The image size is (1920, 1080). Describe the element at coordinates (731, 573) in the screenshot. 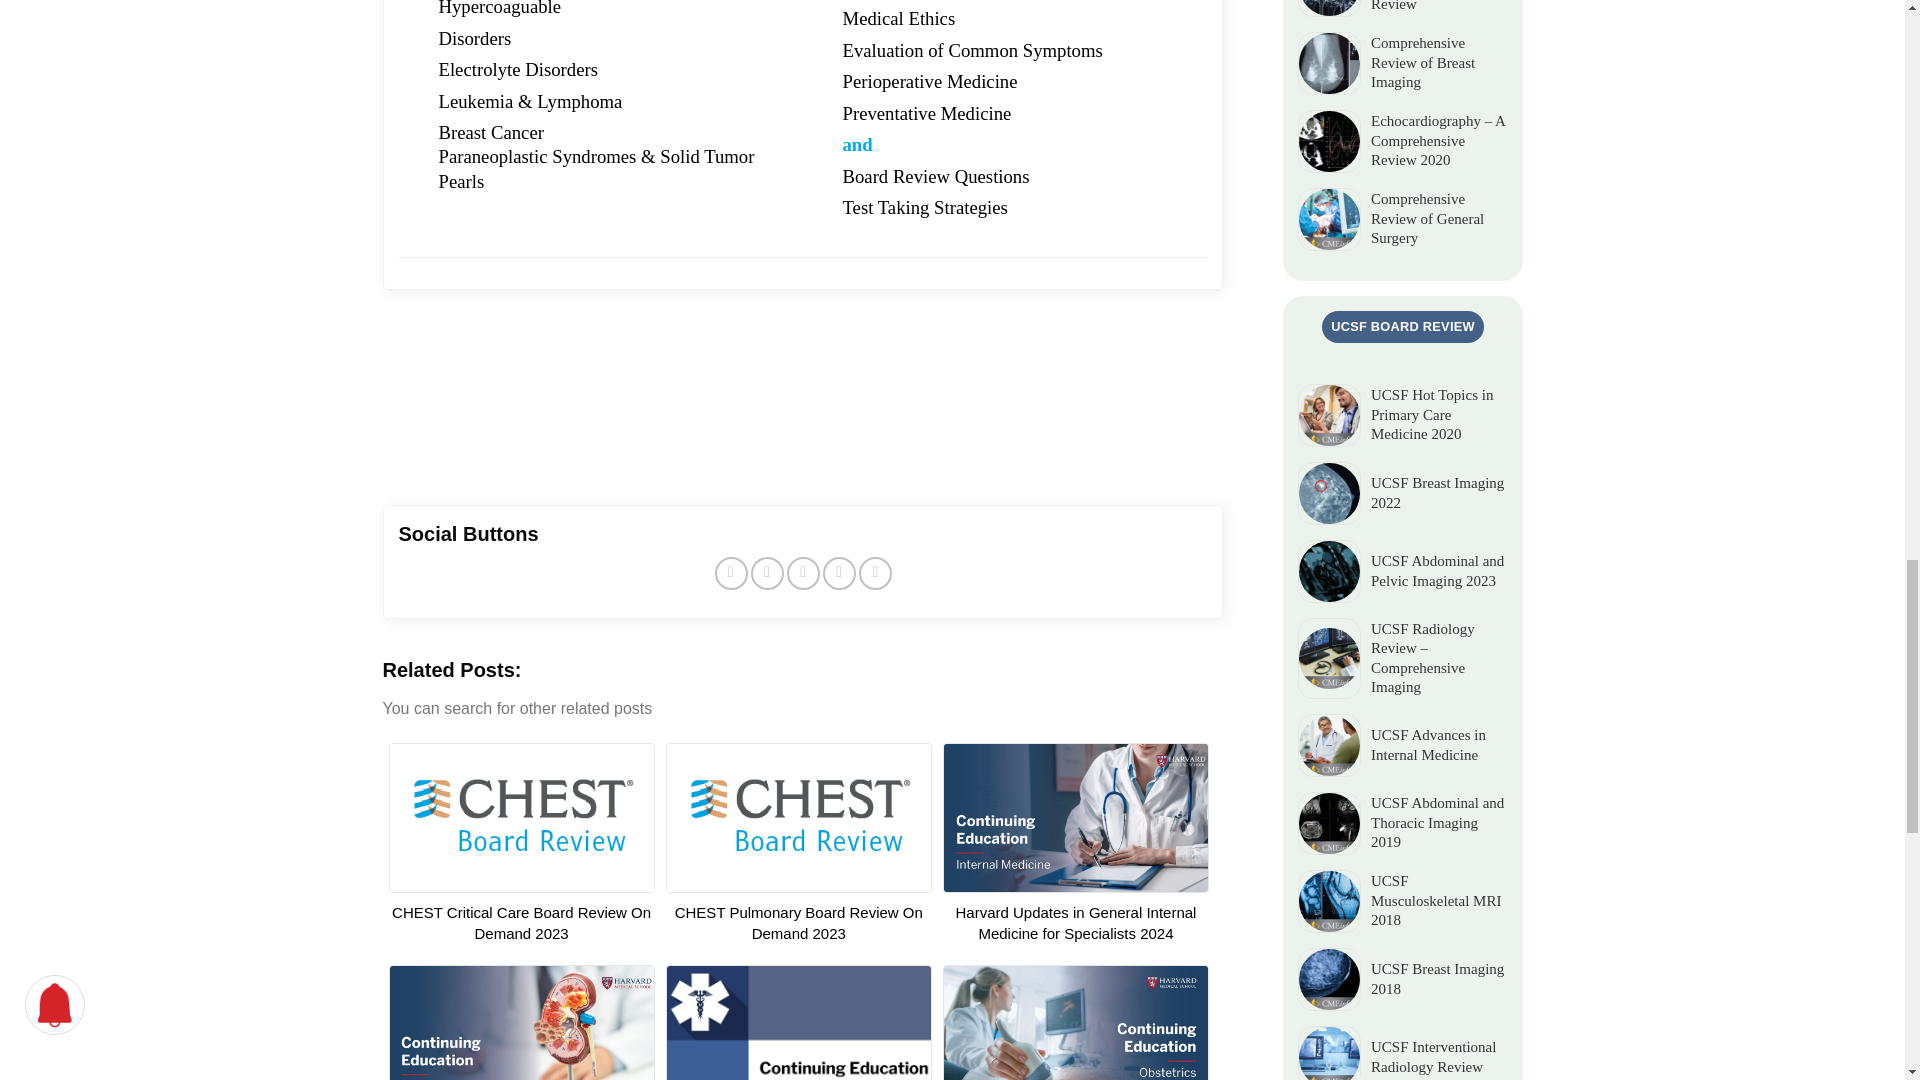

I see `Share on Facebook` at that location.